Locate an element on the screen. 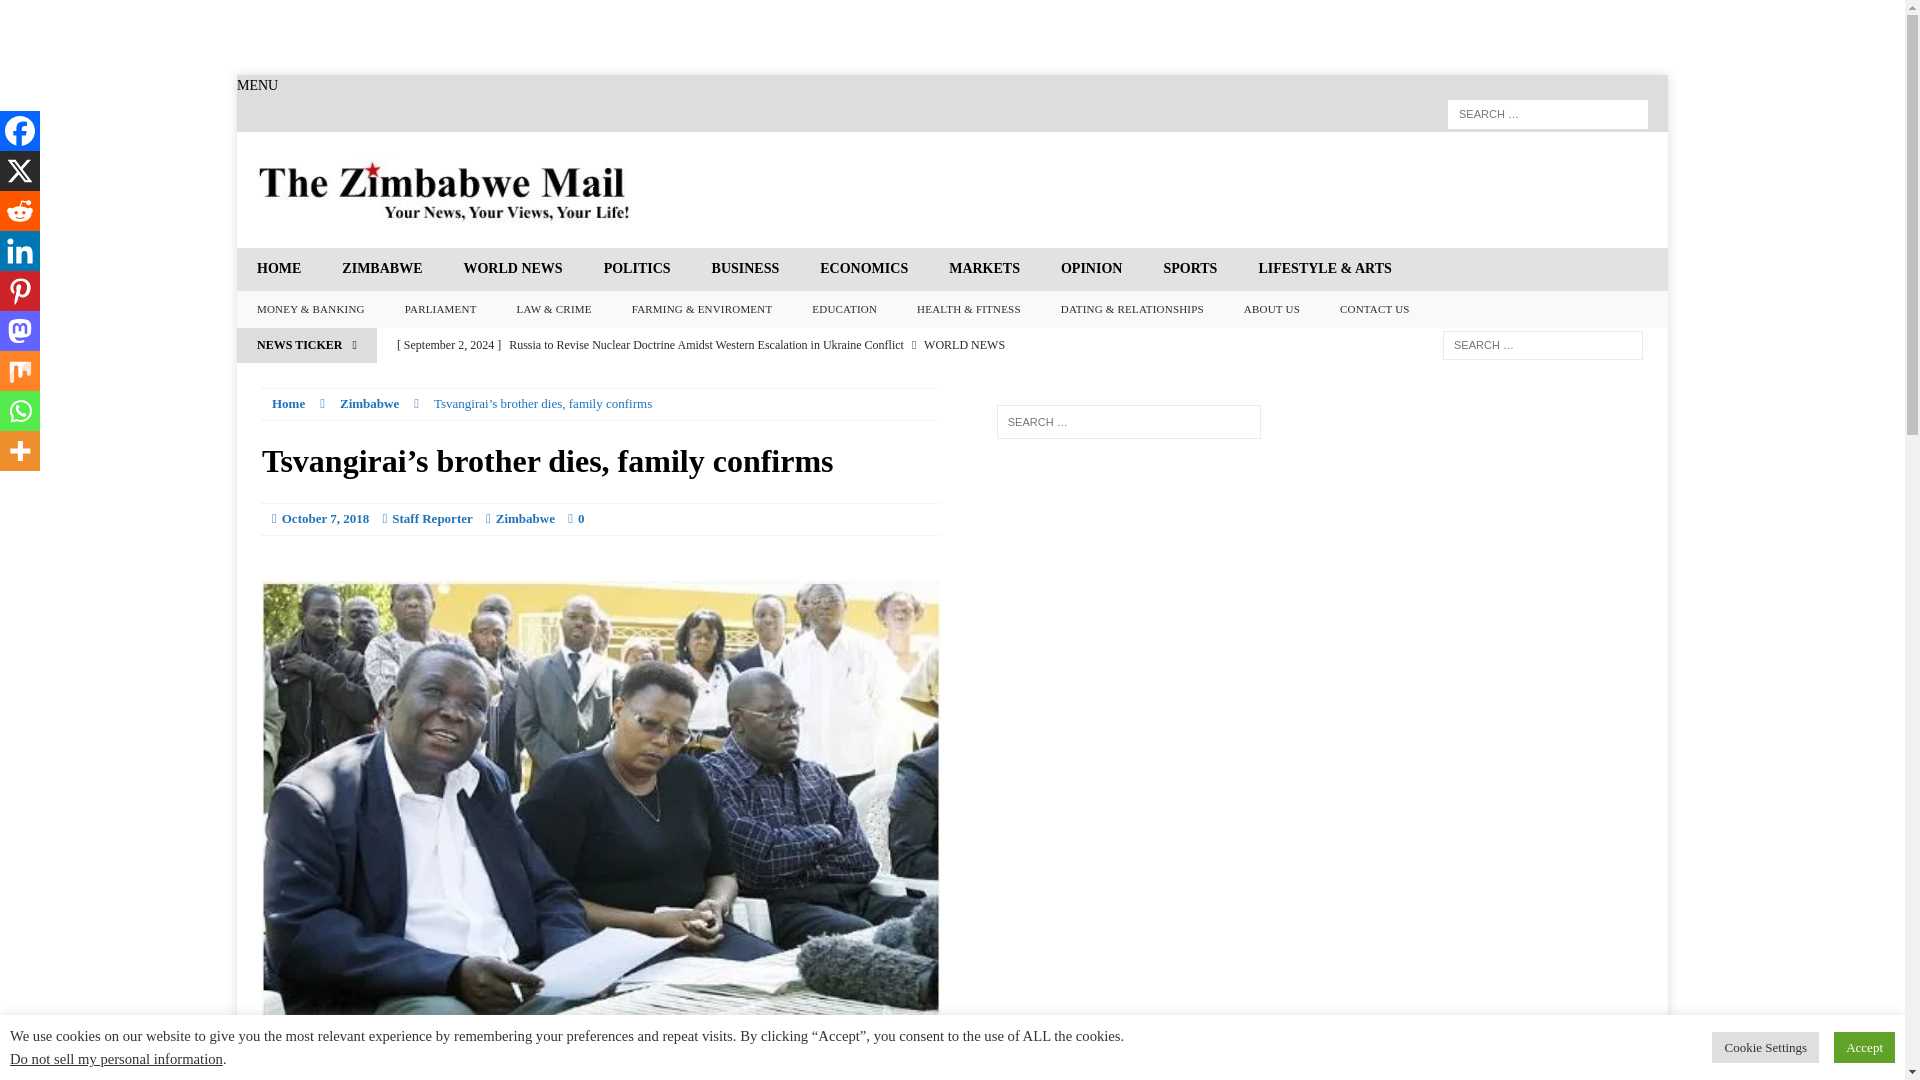 Image resolution: width=1920 pixels, height=1080 pixels. Zimbabwe is located at coordinates (369, 404).